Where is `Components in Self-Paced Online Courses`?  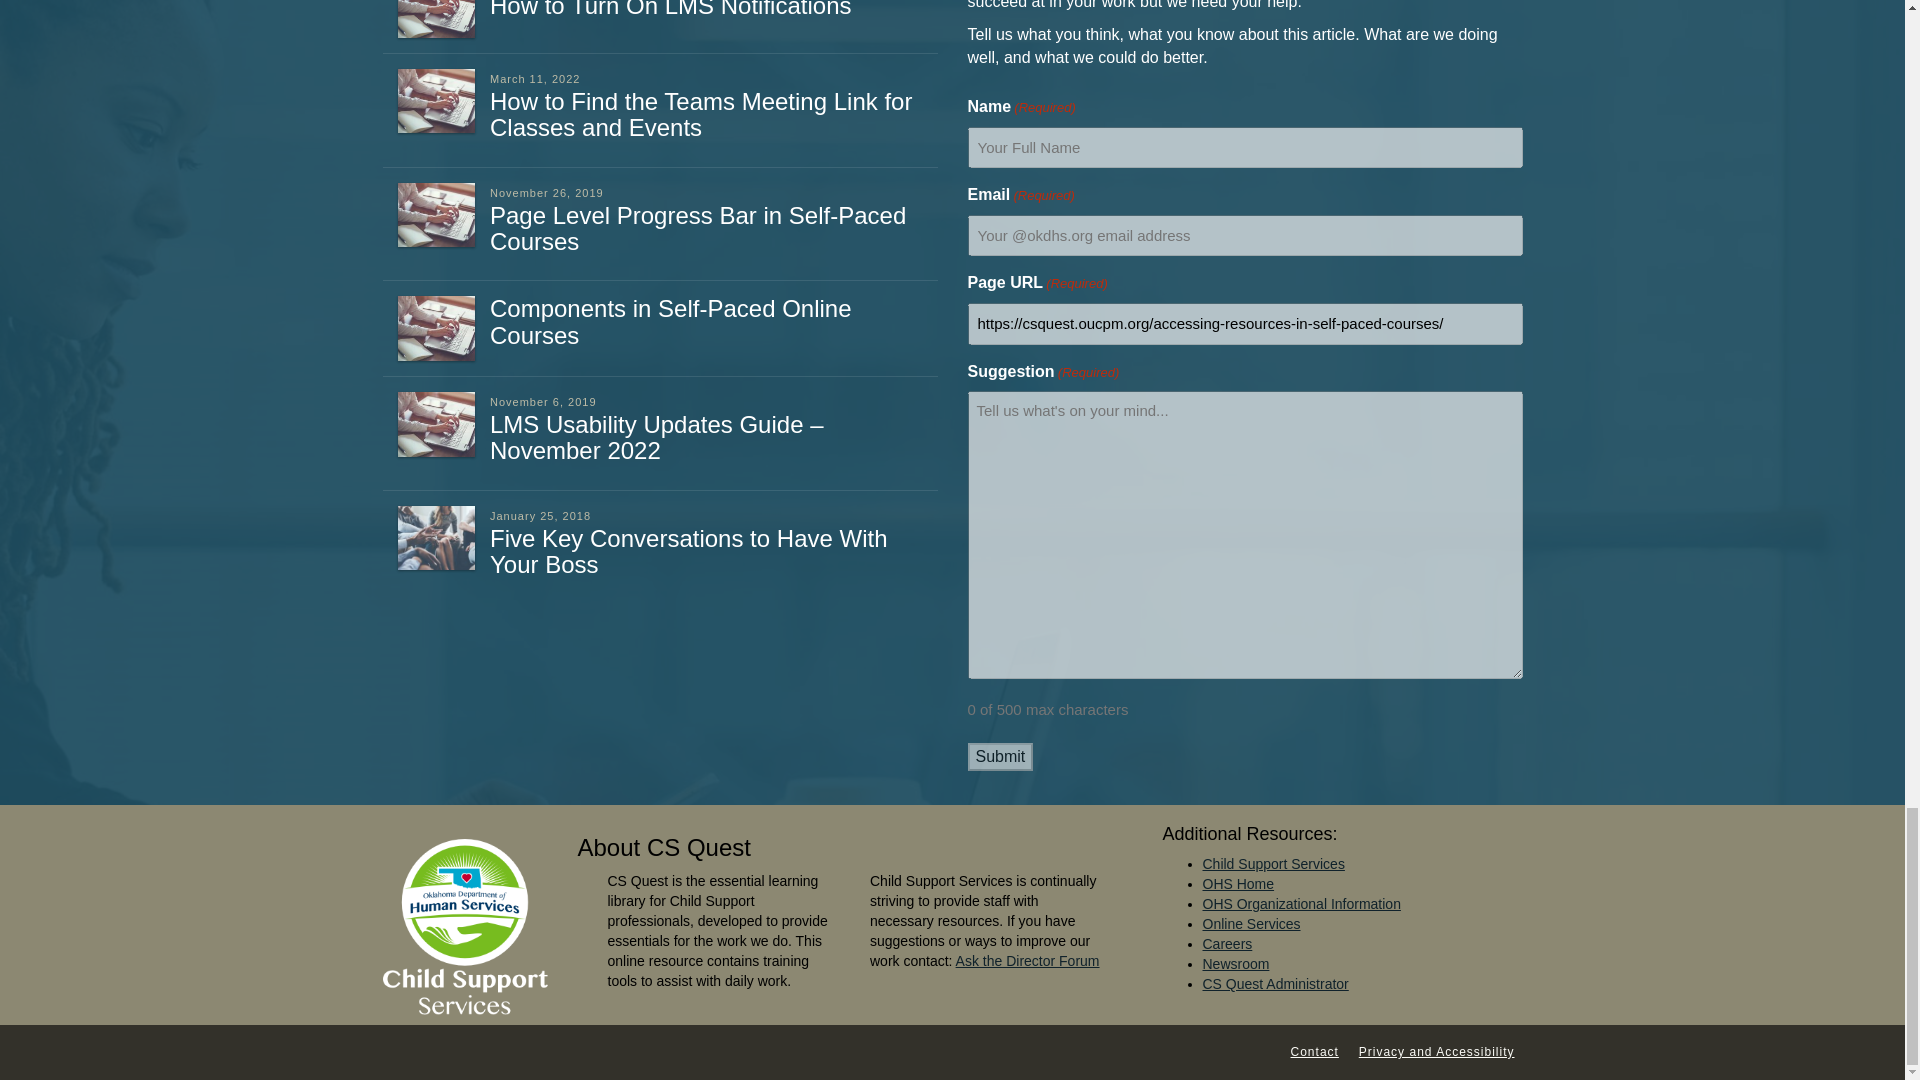 Components in Self-Paced Online Courses is located at coordinates (670, 320).